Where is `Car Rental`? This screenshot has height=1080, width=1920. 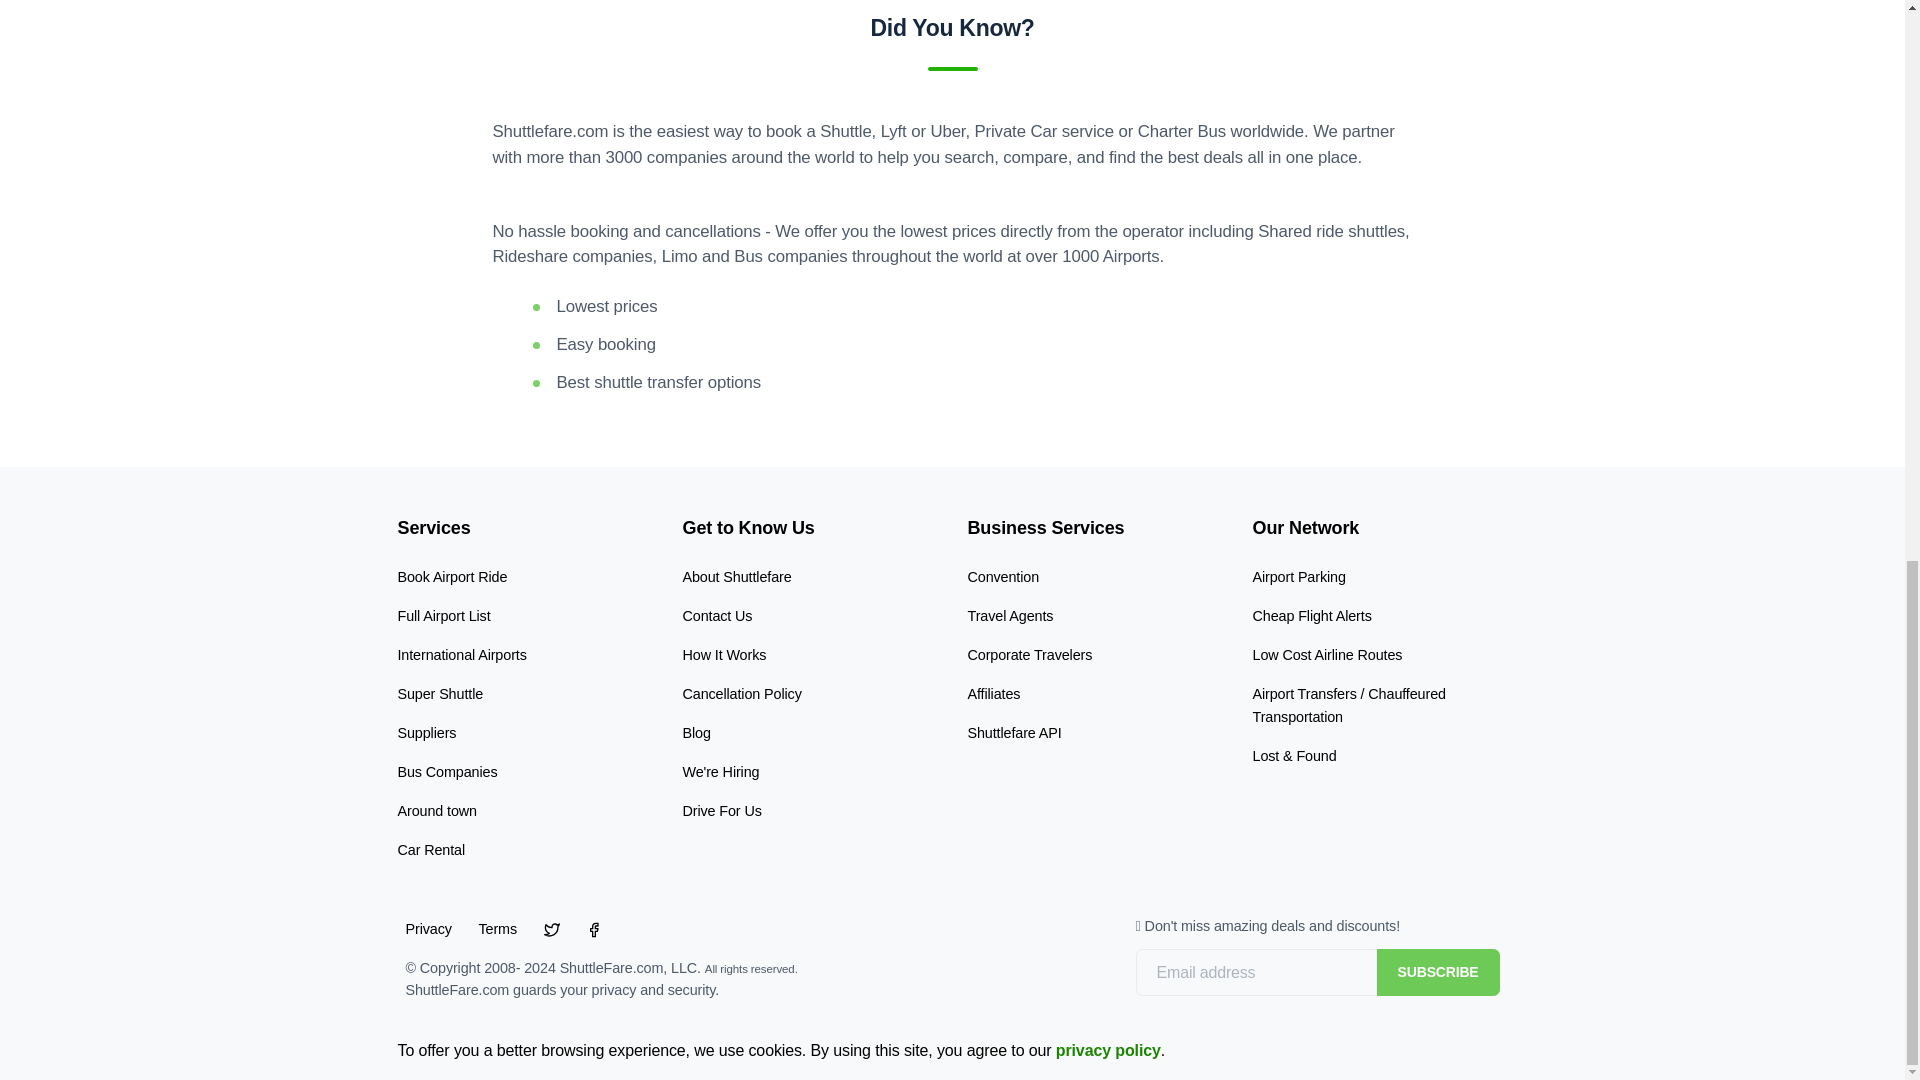 Car Rental is located at coordinates (432, 850).